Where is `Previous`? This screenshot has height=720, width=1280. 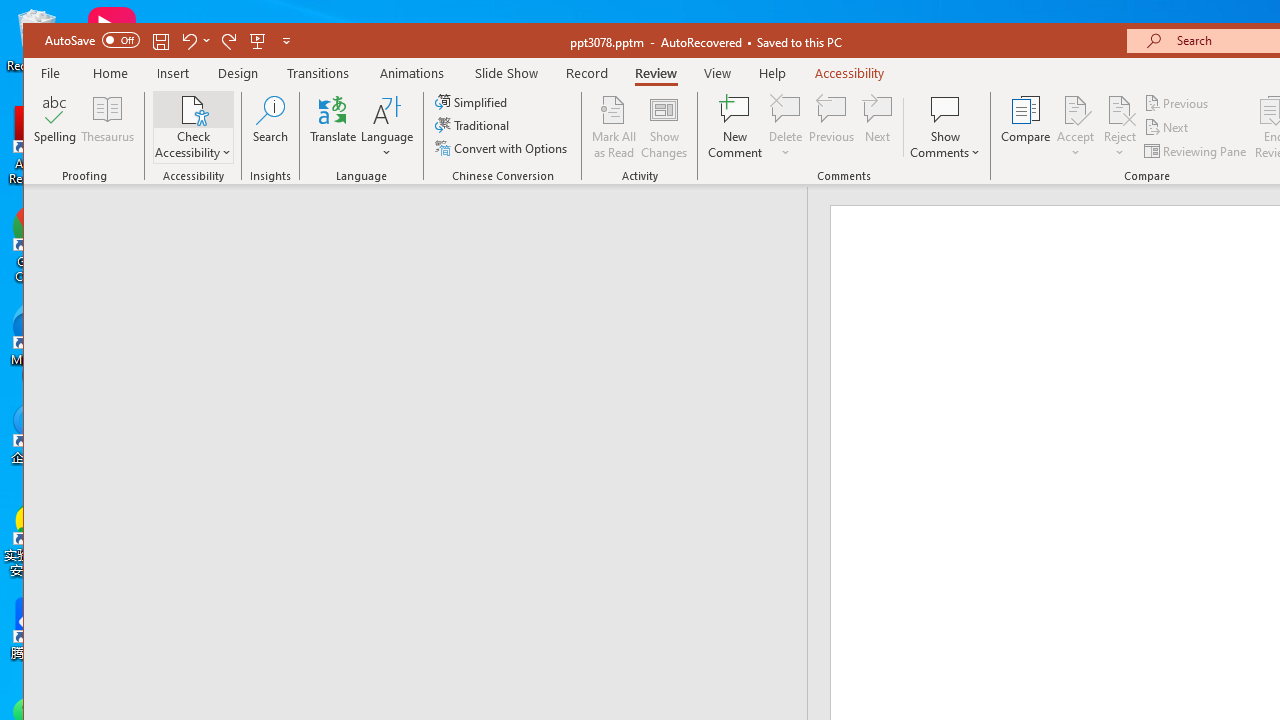 Previous is located at coordinates (1177, 104).